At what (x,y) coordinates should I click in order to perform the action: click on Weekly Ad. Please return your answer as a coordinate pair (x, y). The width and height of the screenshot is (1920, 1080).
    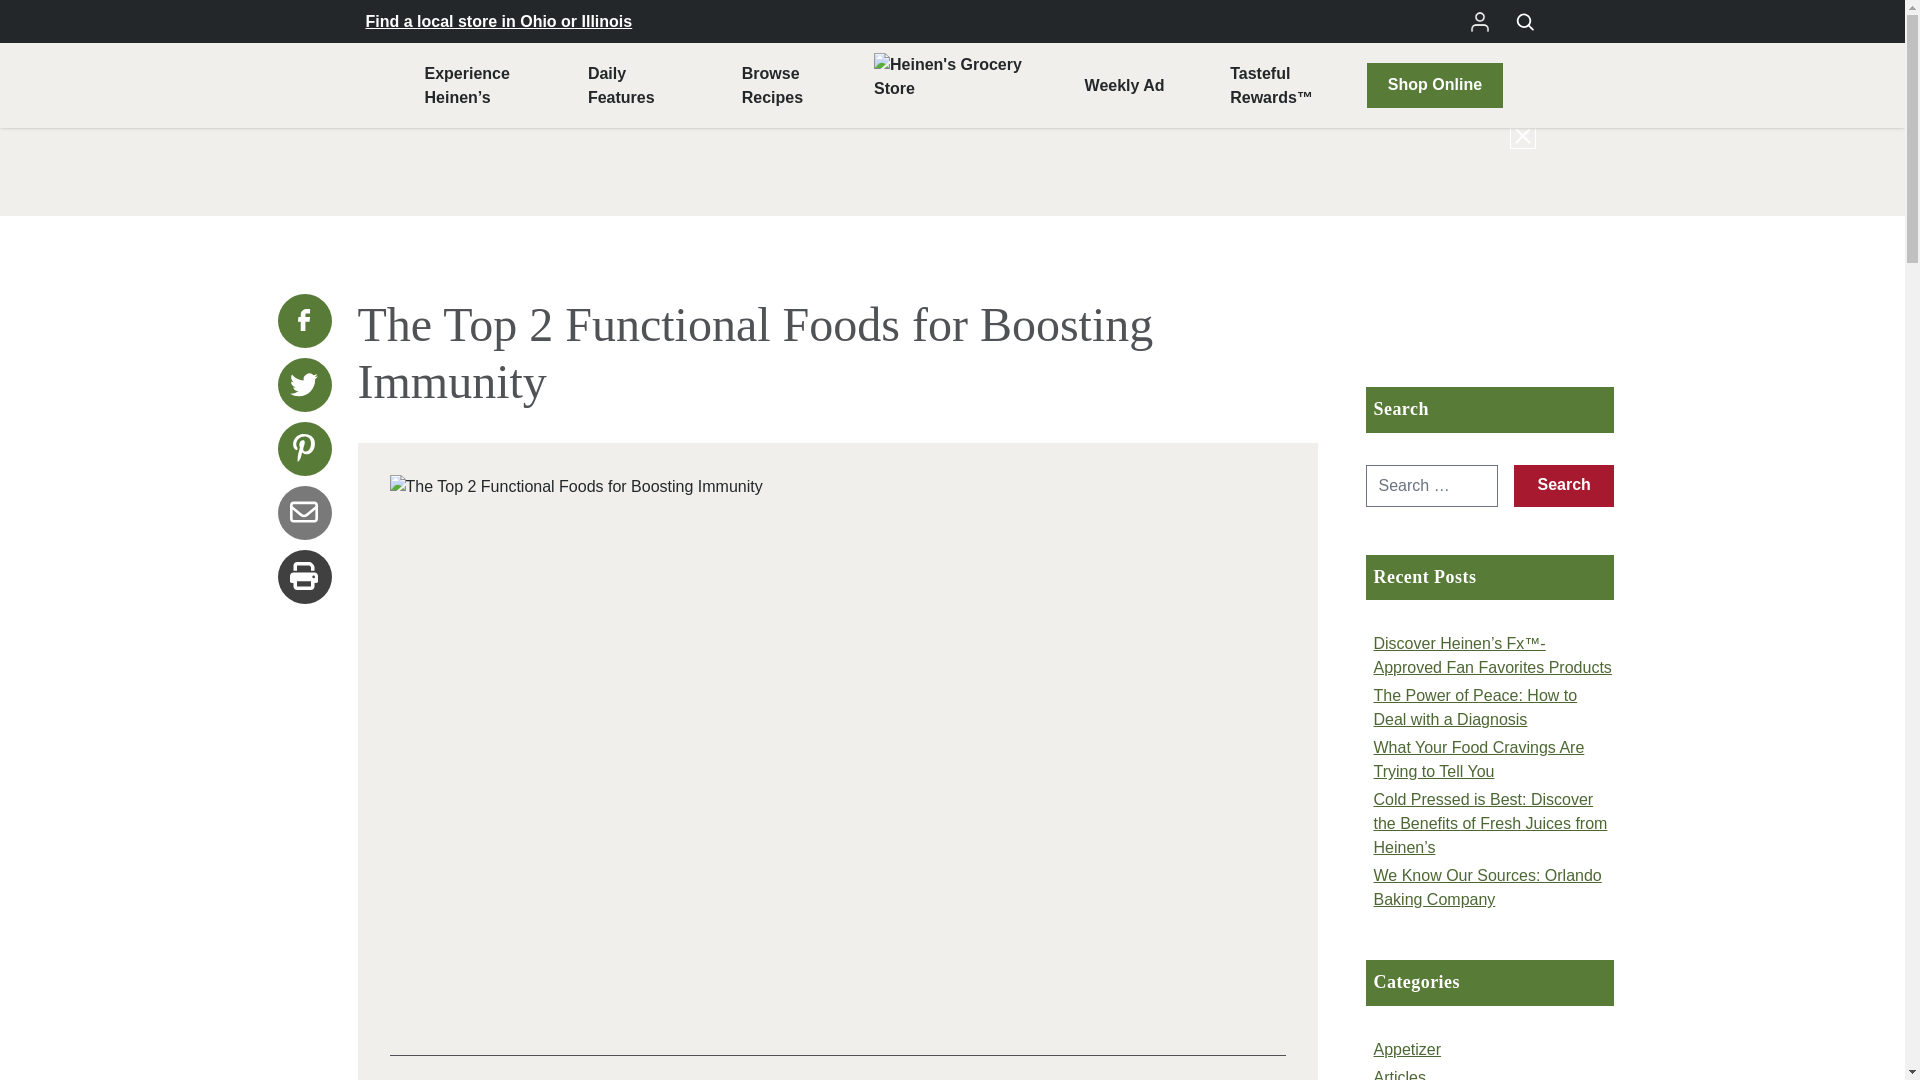
    Looking at the image, I should click on (1434, 85).